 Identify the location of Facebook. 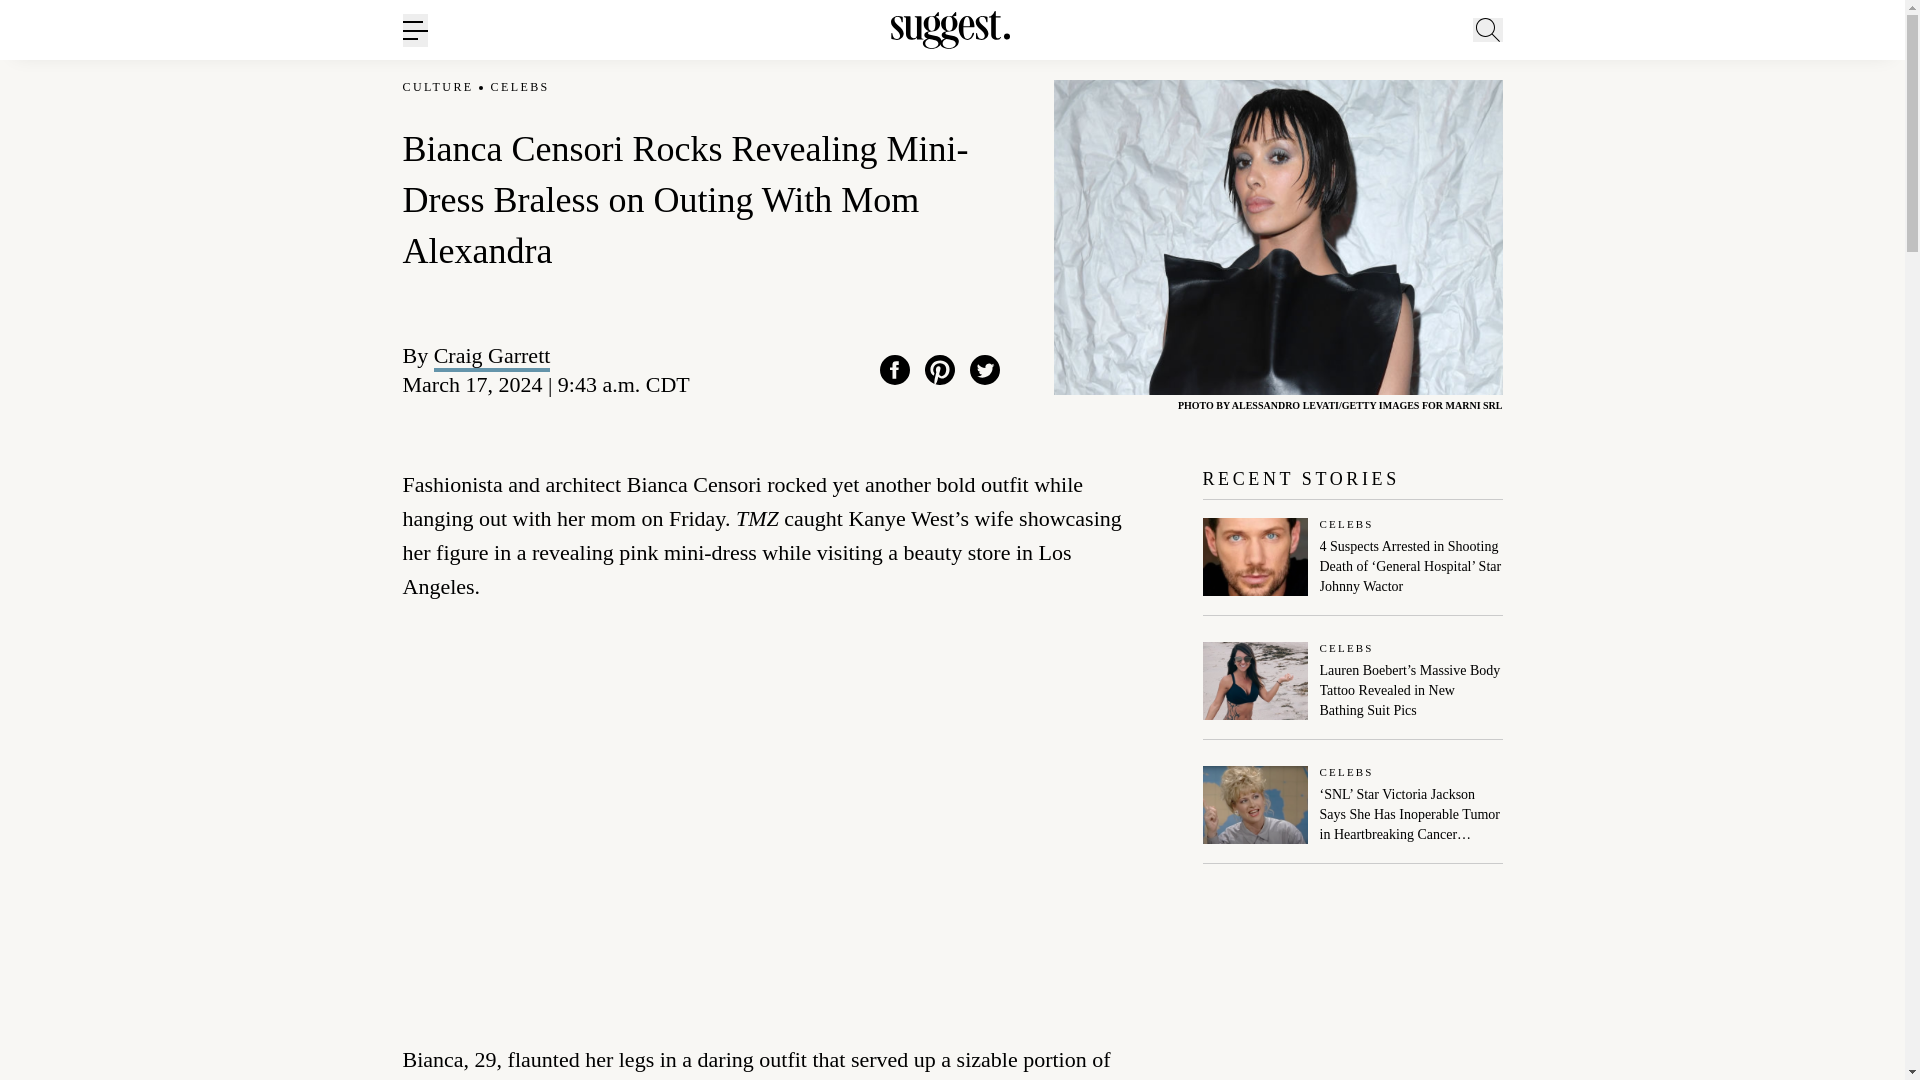
(894, 370).